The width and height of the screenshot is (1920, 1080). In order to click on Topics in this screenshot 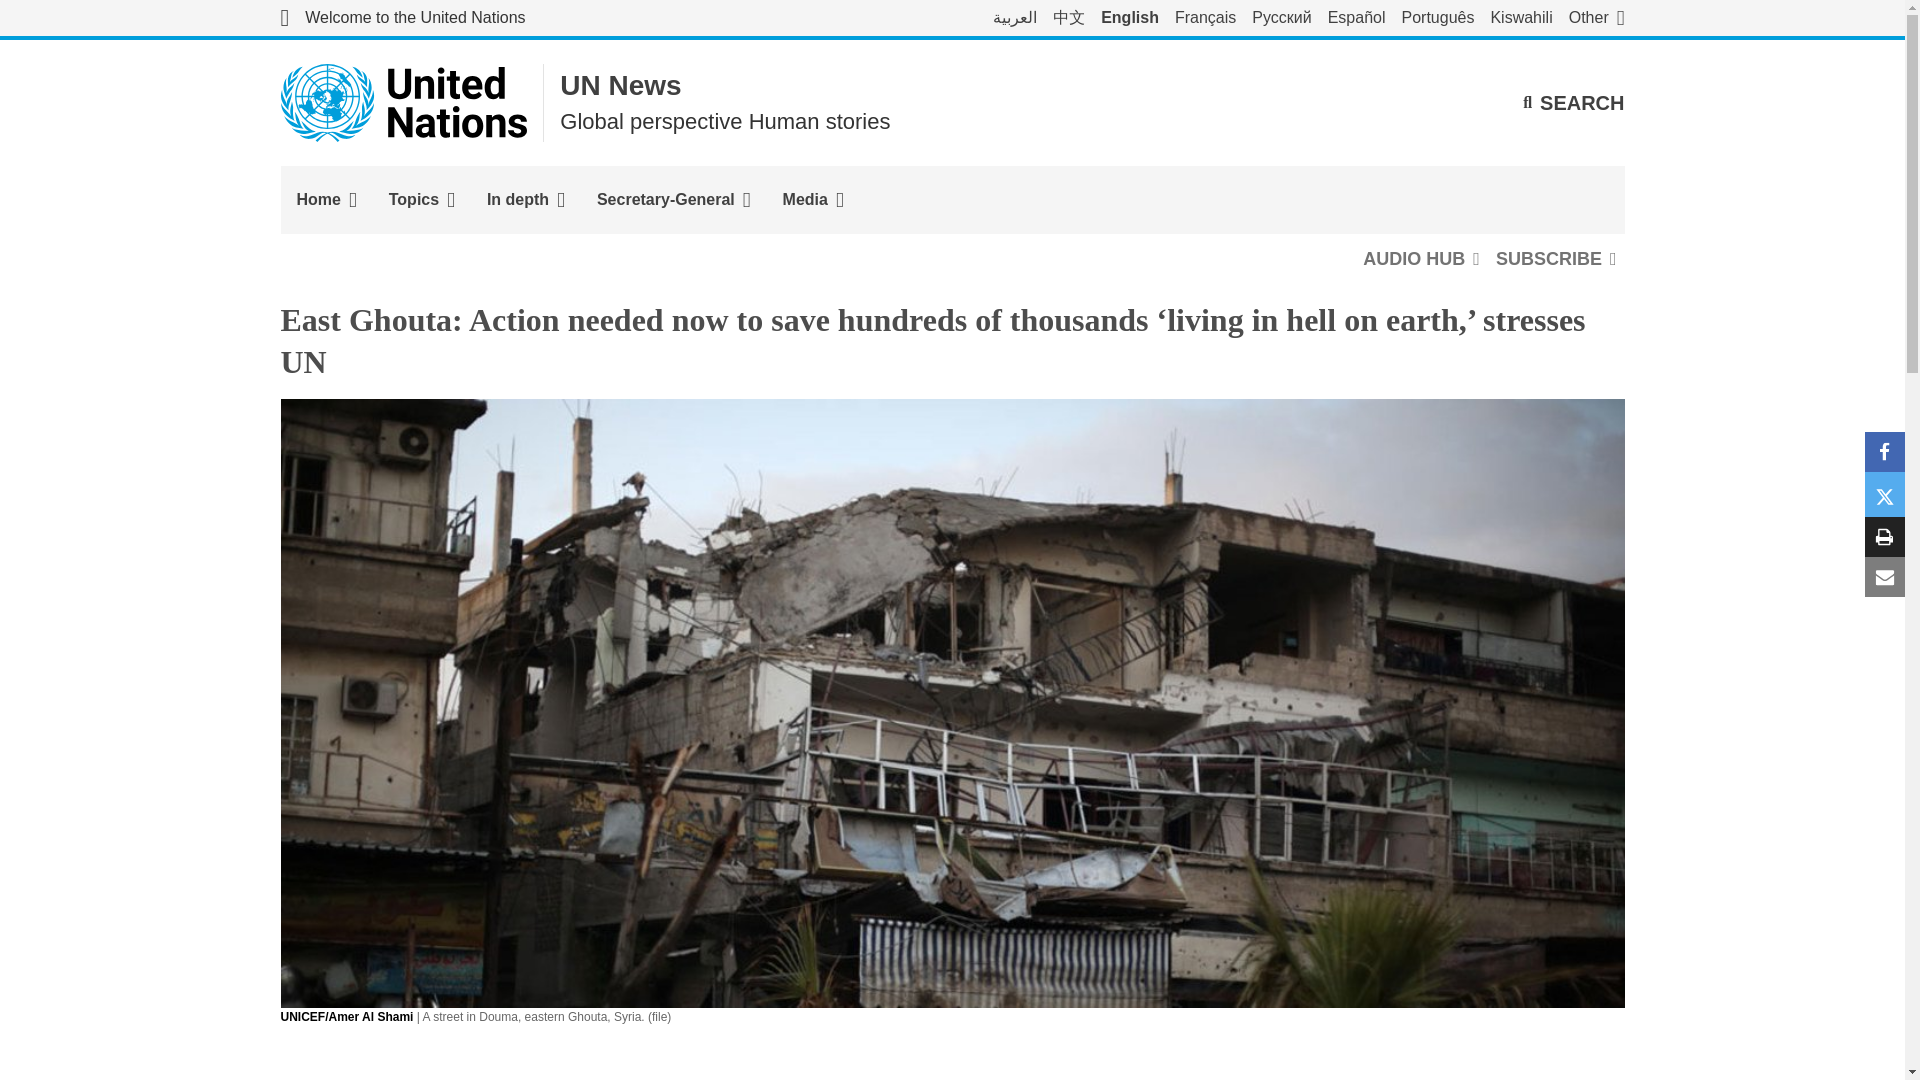, I will do `click(421, 200)`.